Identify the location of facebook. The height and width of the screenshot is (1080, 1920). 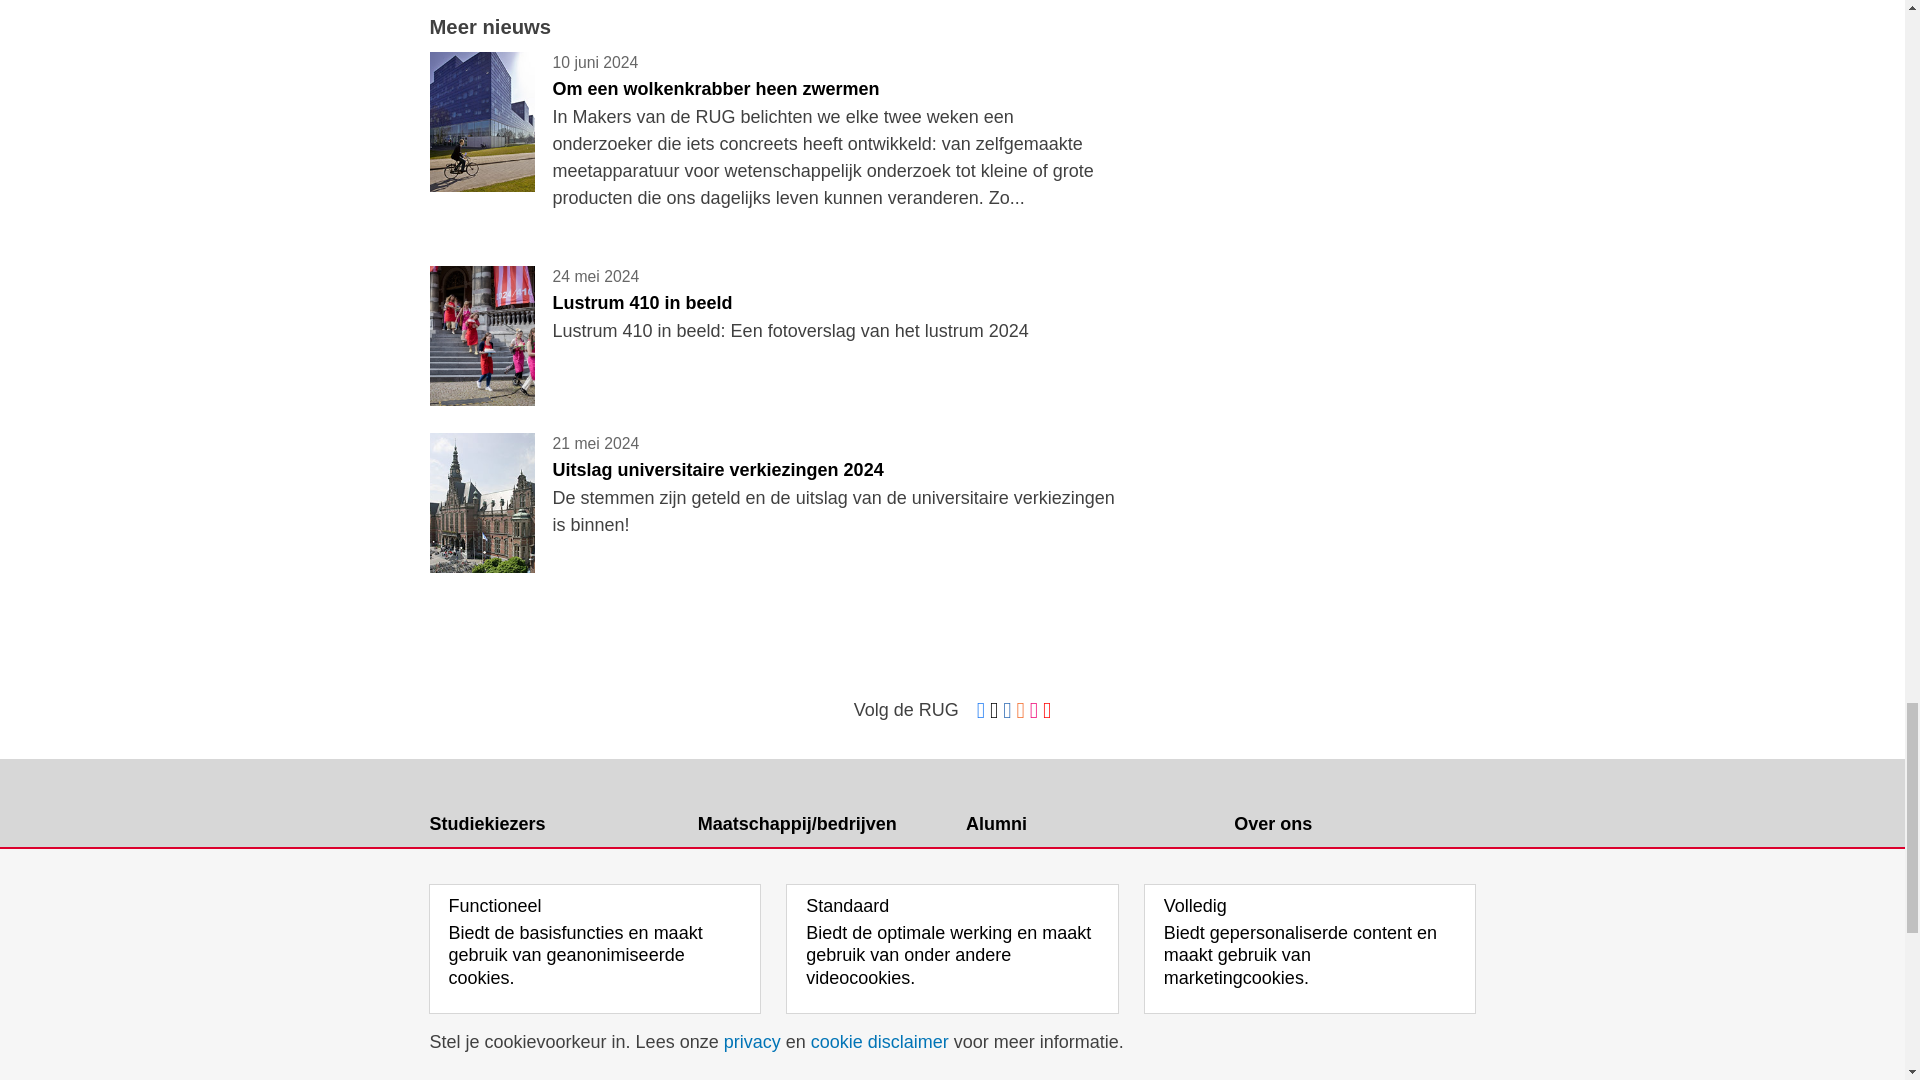
(980, 710).